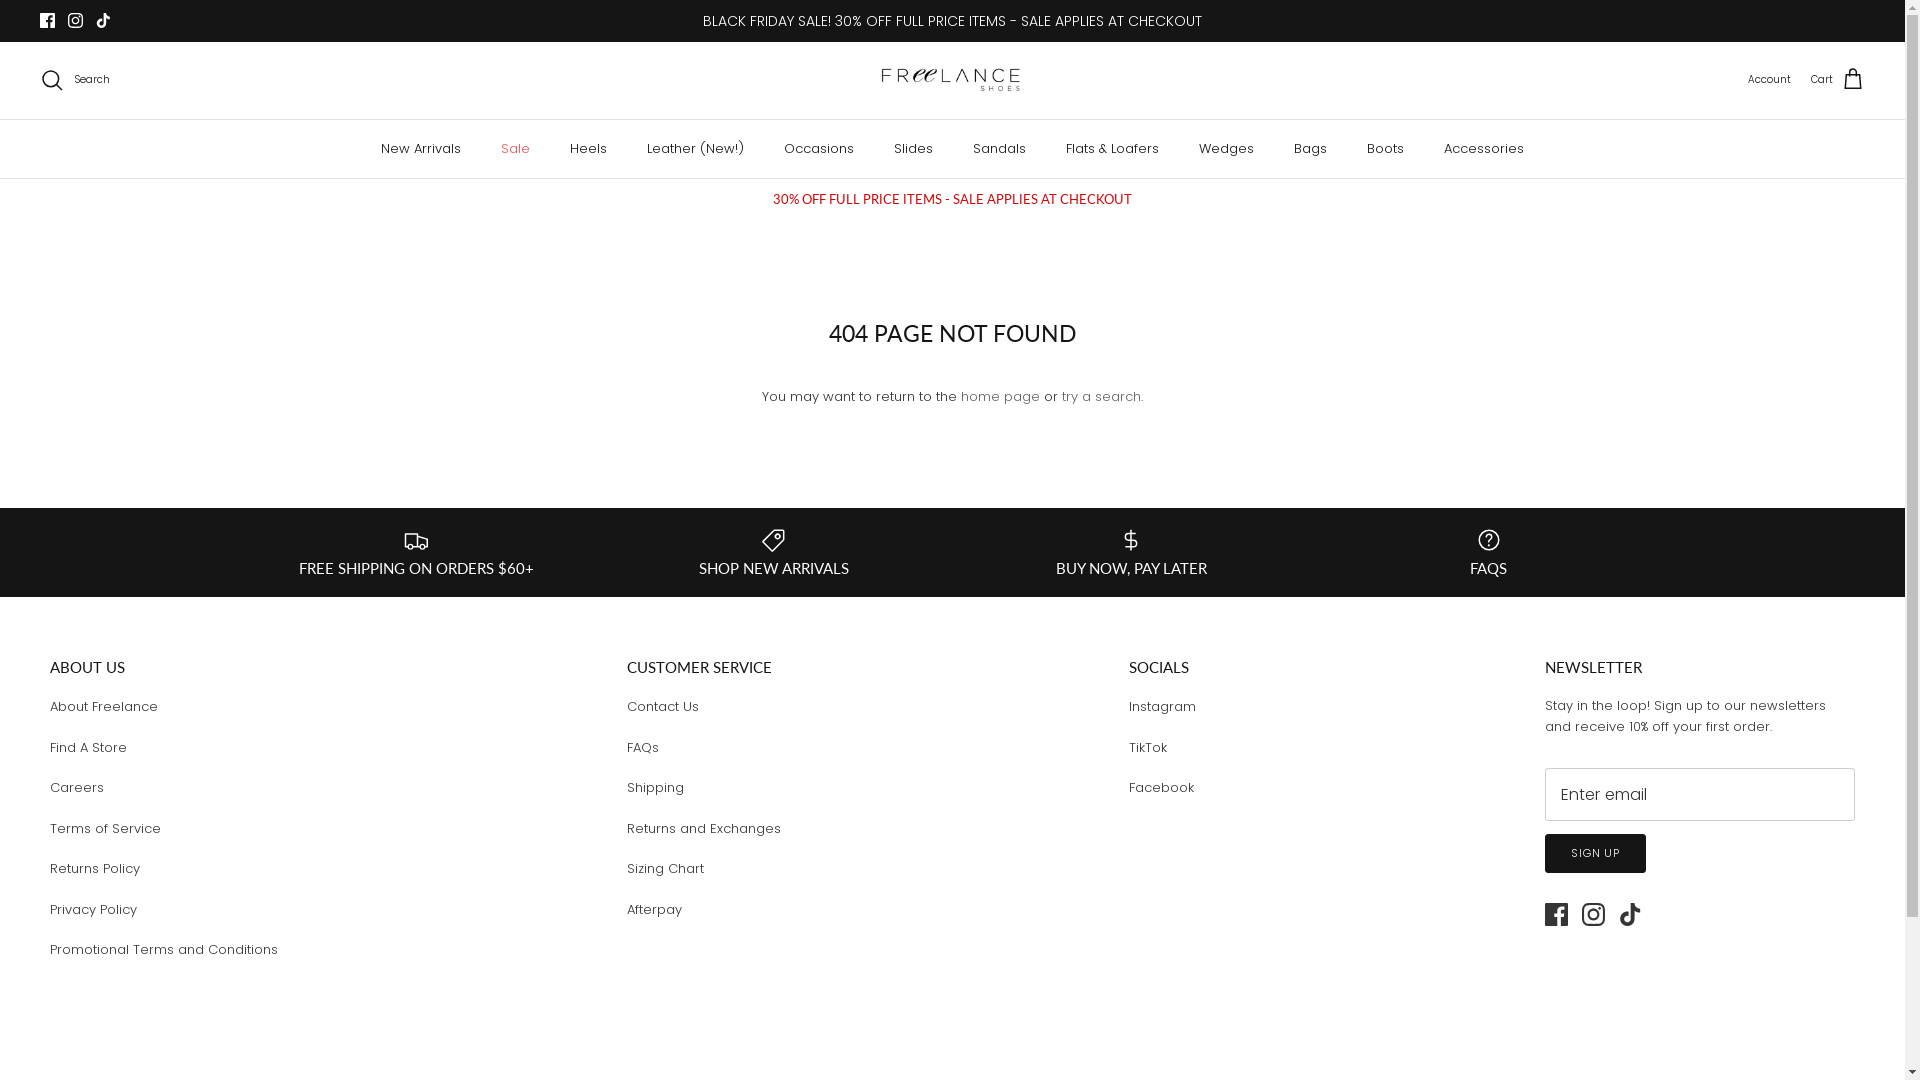 This screenshot has width=1920, height=1080. I want to click on BUY NOW, PAY LATER, so click(1132, 553).